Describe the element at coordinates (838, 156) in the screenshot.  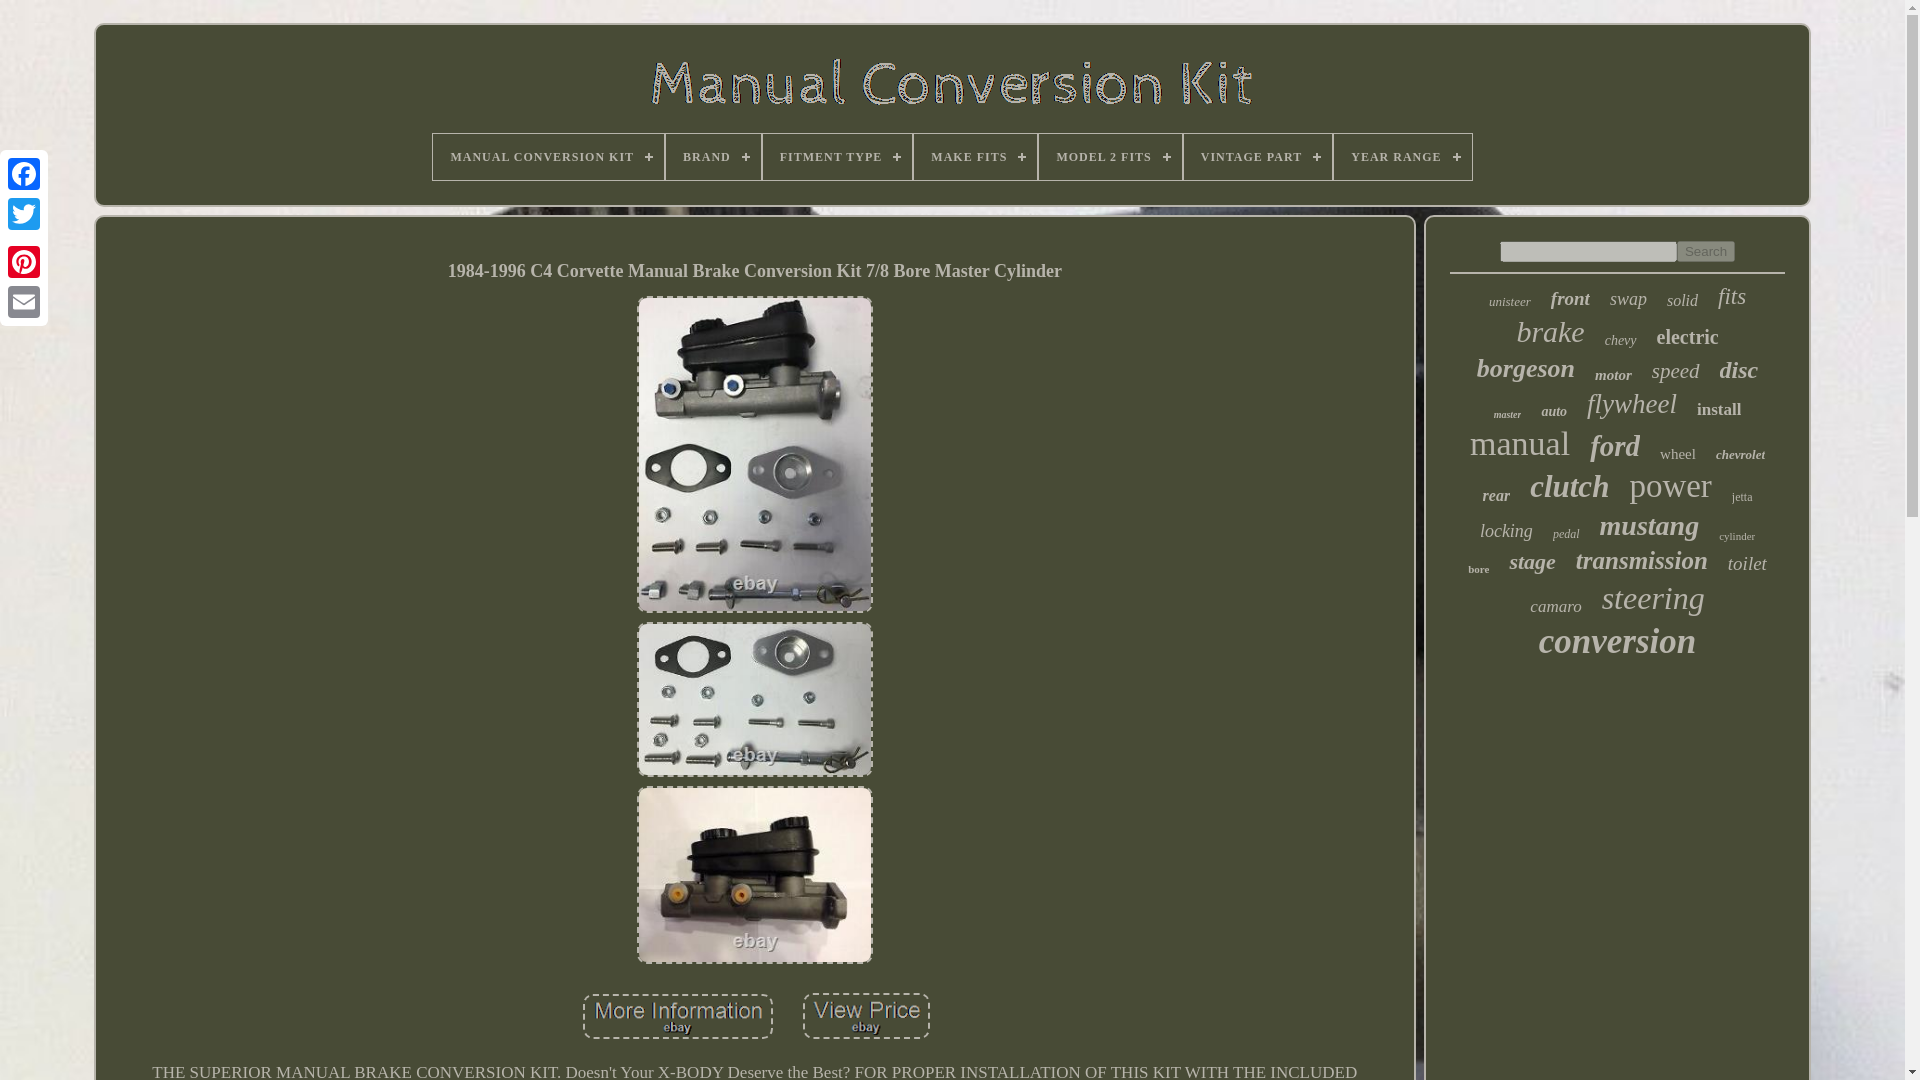
I see `FITMENT TYPE` at that location.